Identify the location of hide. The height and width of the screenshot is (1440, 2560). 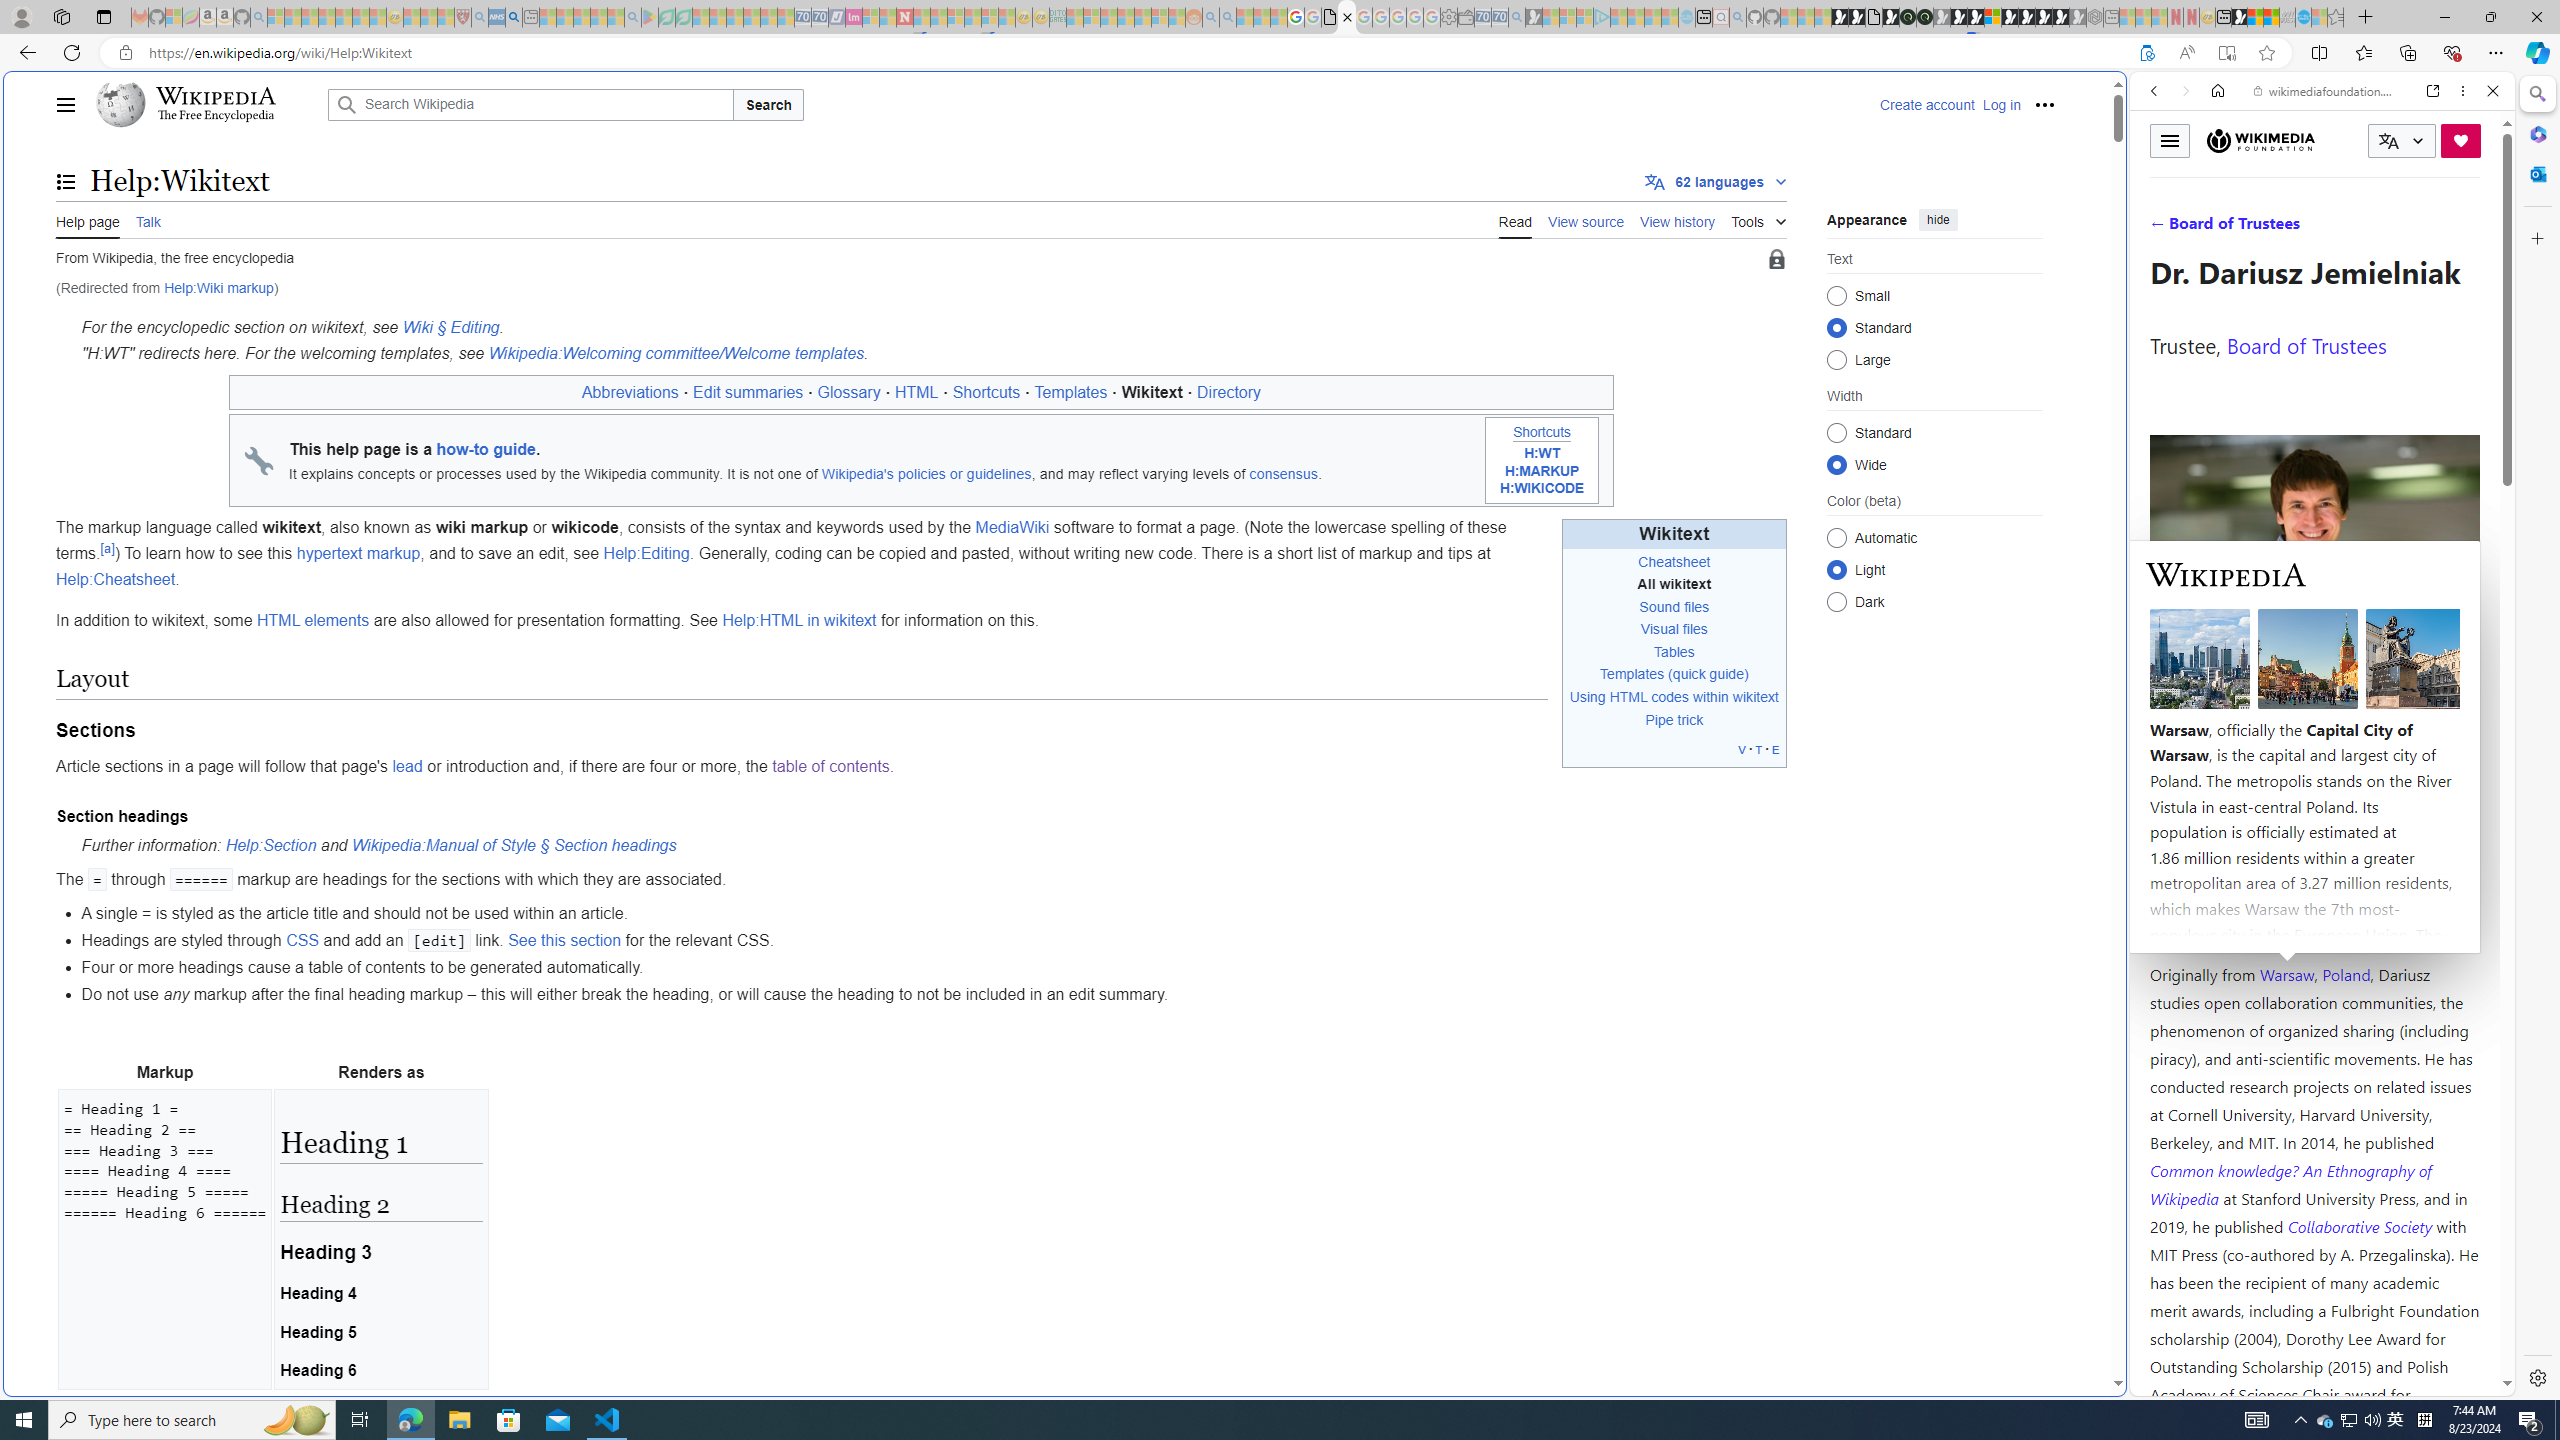
(1939, 218).